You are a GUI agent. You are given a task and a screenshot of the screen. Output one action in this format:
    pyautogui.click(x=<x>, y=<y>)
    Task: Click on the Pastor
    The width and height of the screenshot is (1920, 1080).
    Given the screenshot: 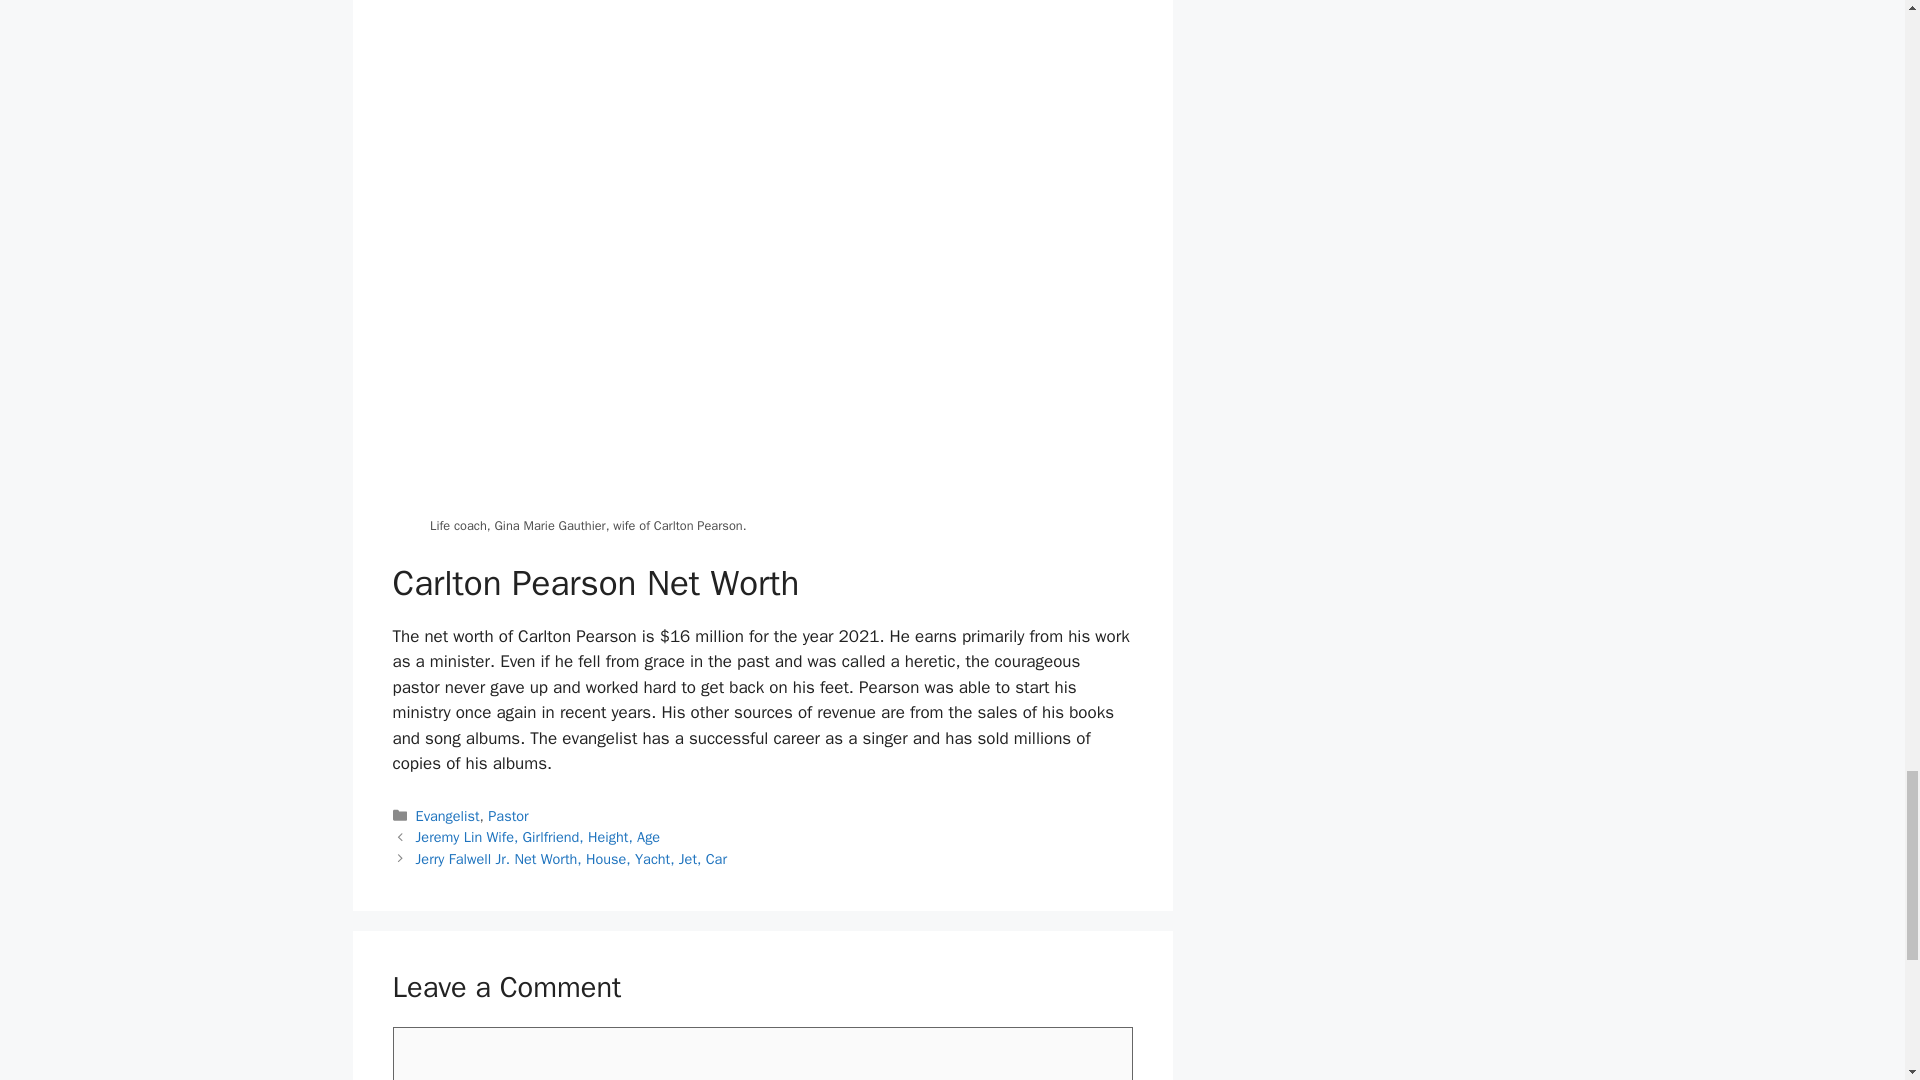 What is the action you would take?
    pyautogui.click(x=508, y=816)
    